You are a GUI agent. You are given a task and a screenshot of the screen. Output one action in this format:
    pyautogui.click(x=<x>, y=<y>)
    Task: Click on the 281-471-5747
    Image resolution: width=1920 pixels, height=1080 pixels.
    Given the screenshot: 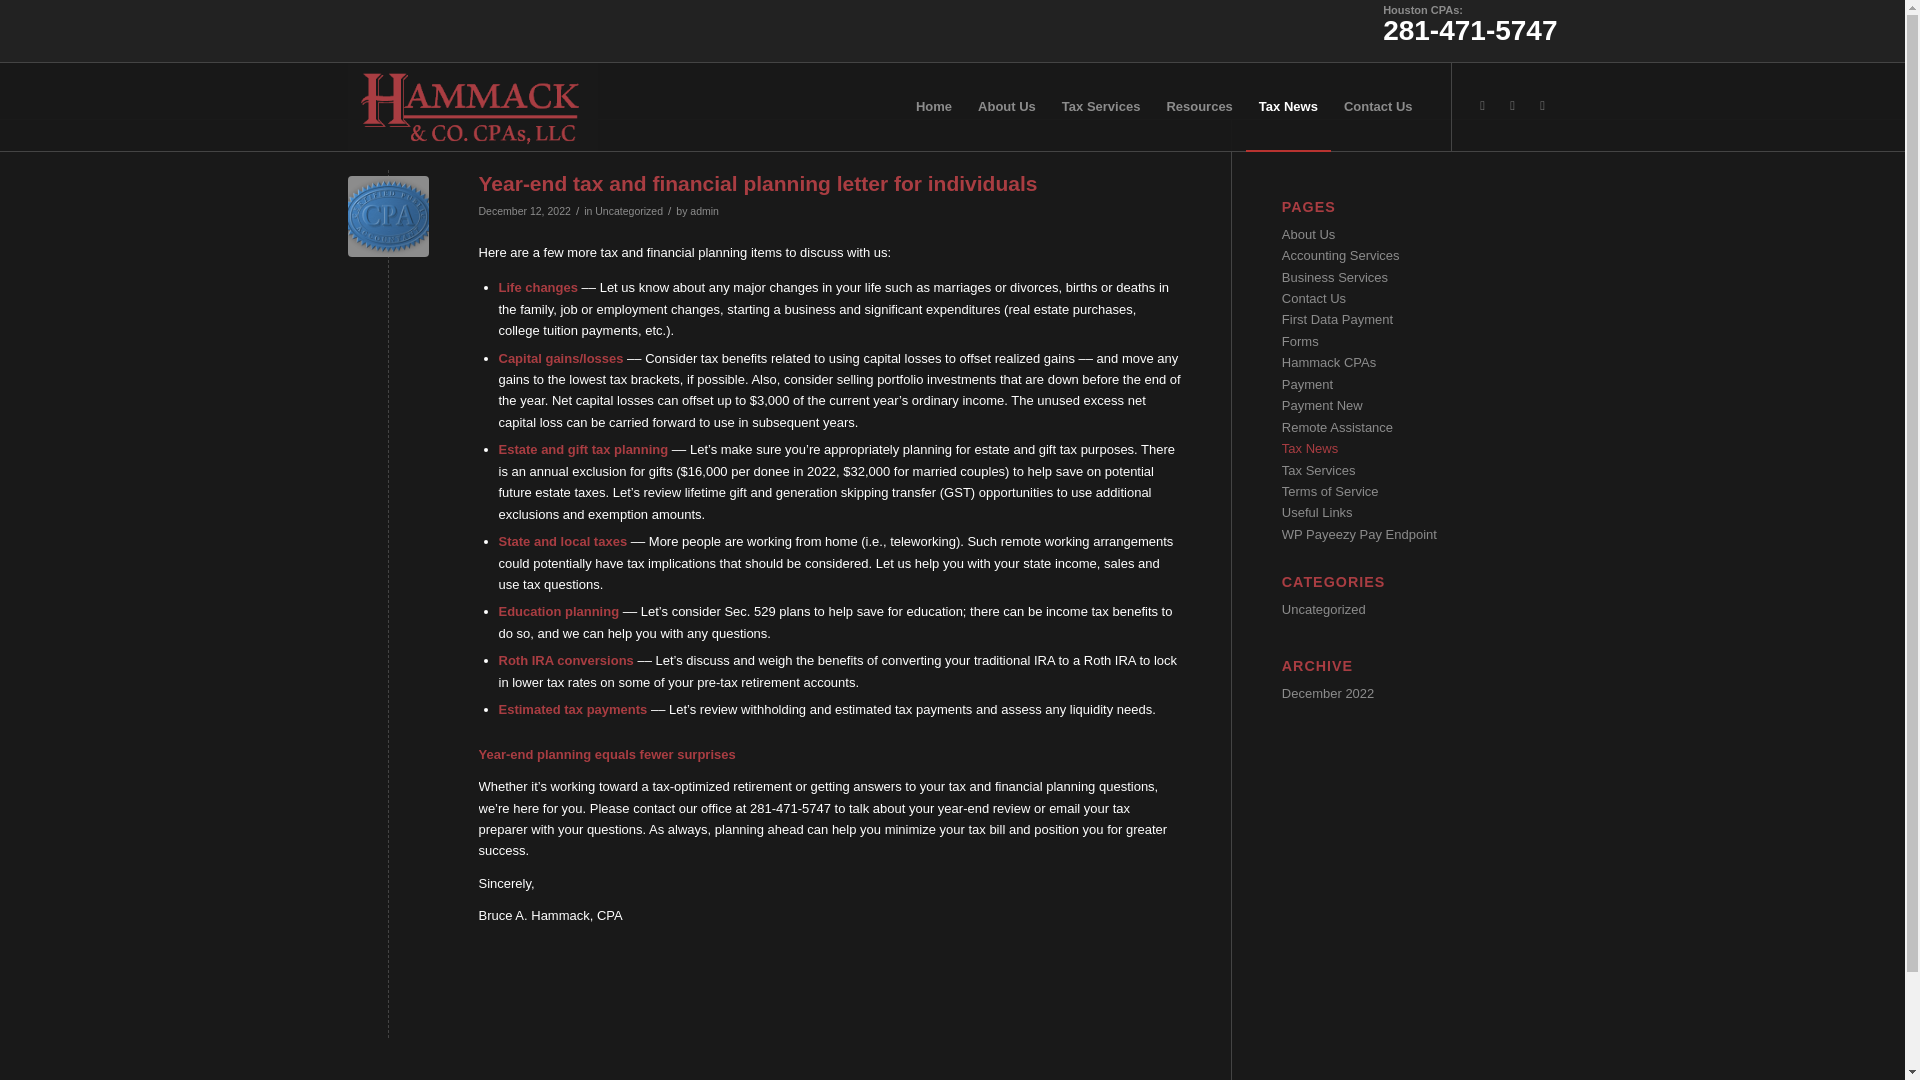 What is the action you would take?
    pyautogui.click(x=1470, y=38)
    